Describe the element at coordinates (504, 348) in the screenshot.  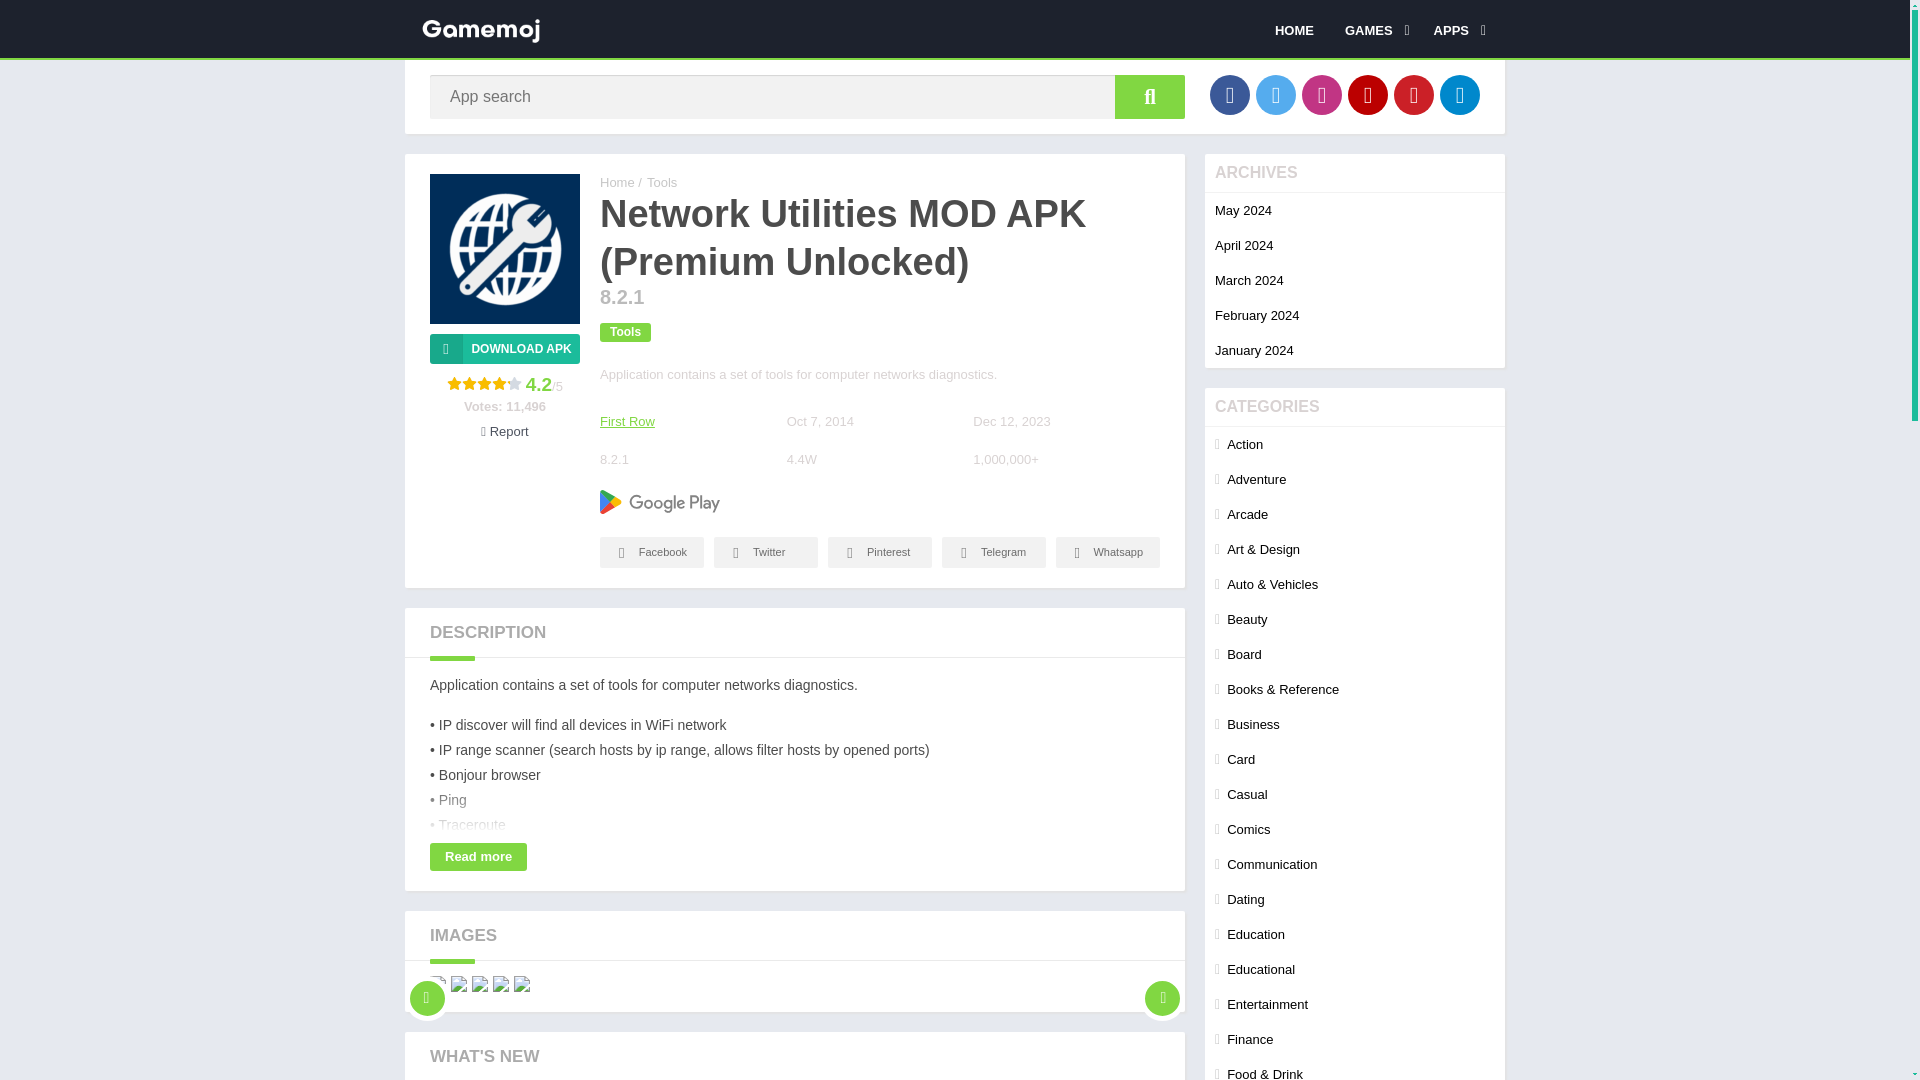
I see `Download APK` at that location.